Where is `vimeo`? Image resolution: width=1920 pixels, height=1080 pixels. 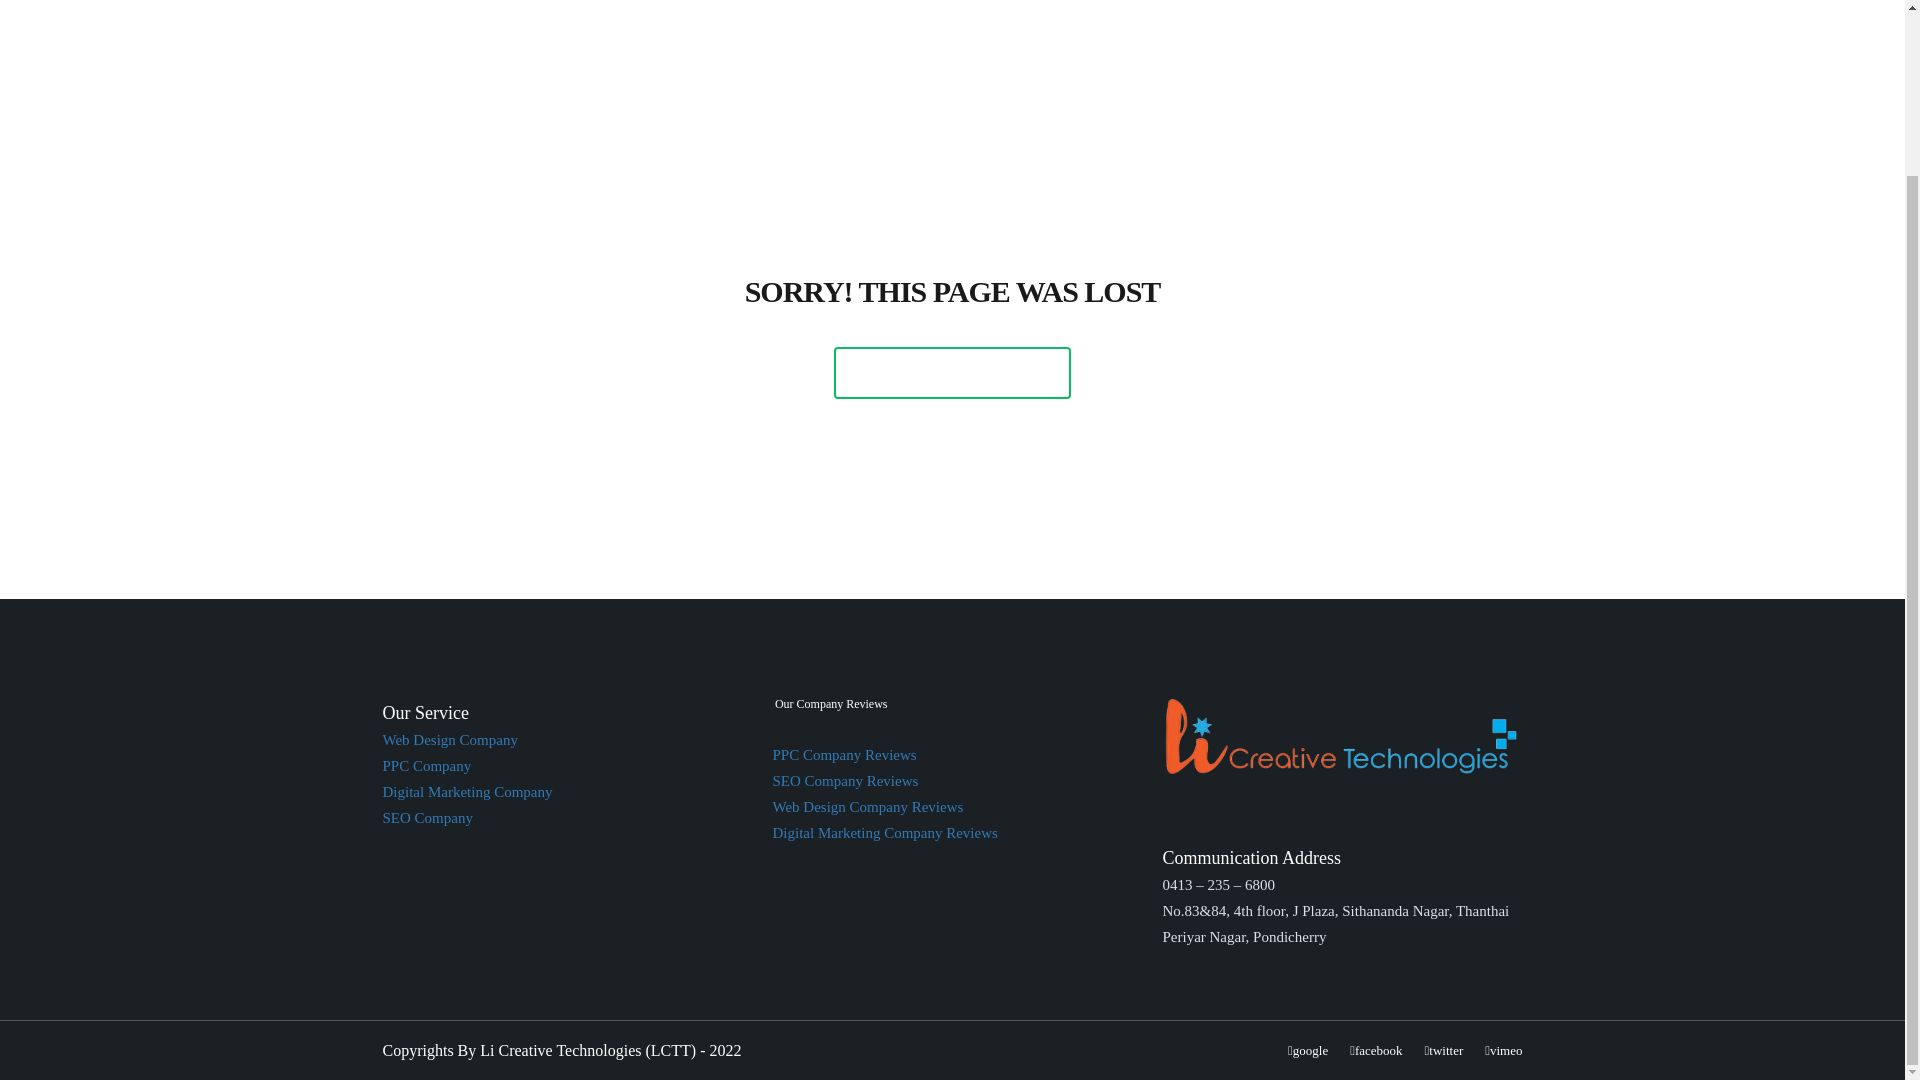
vimeo is located at coordinates (1503, 1050).